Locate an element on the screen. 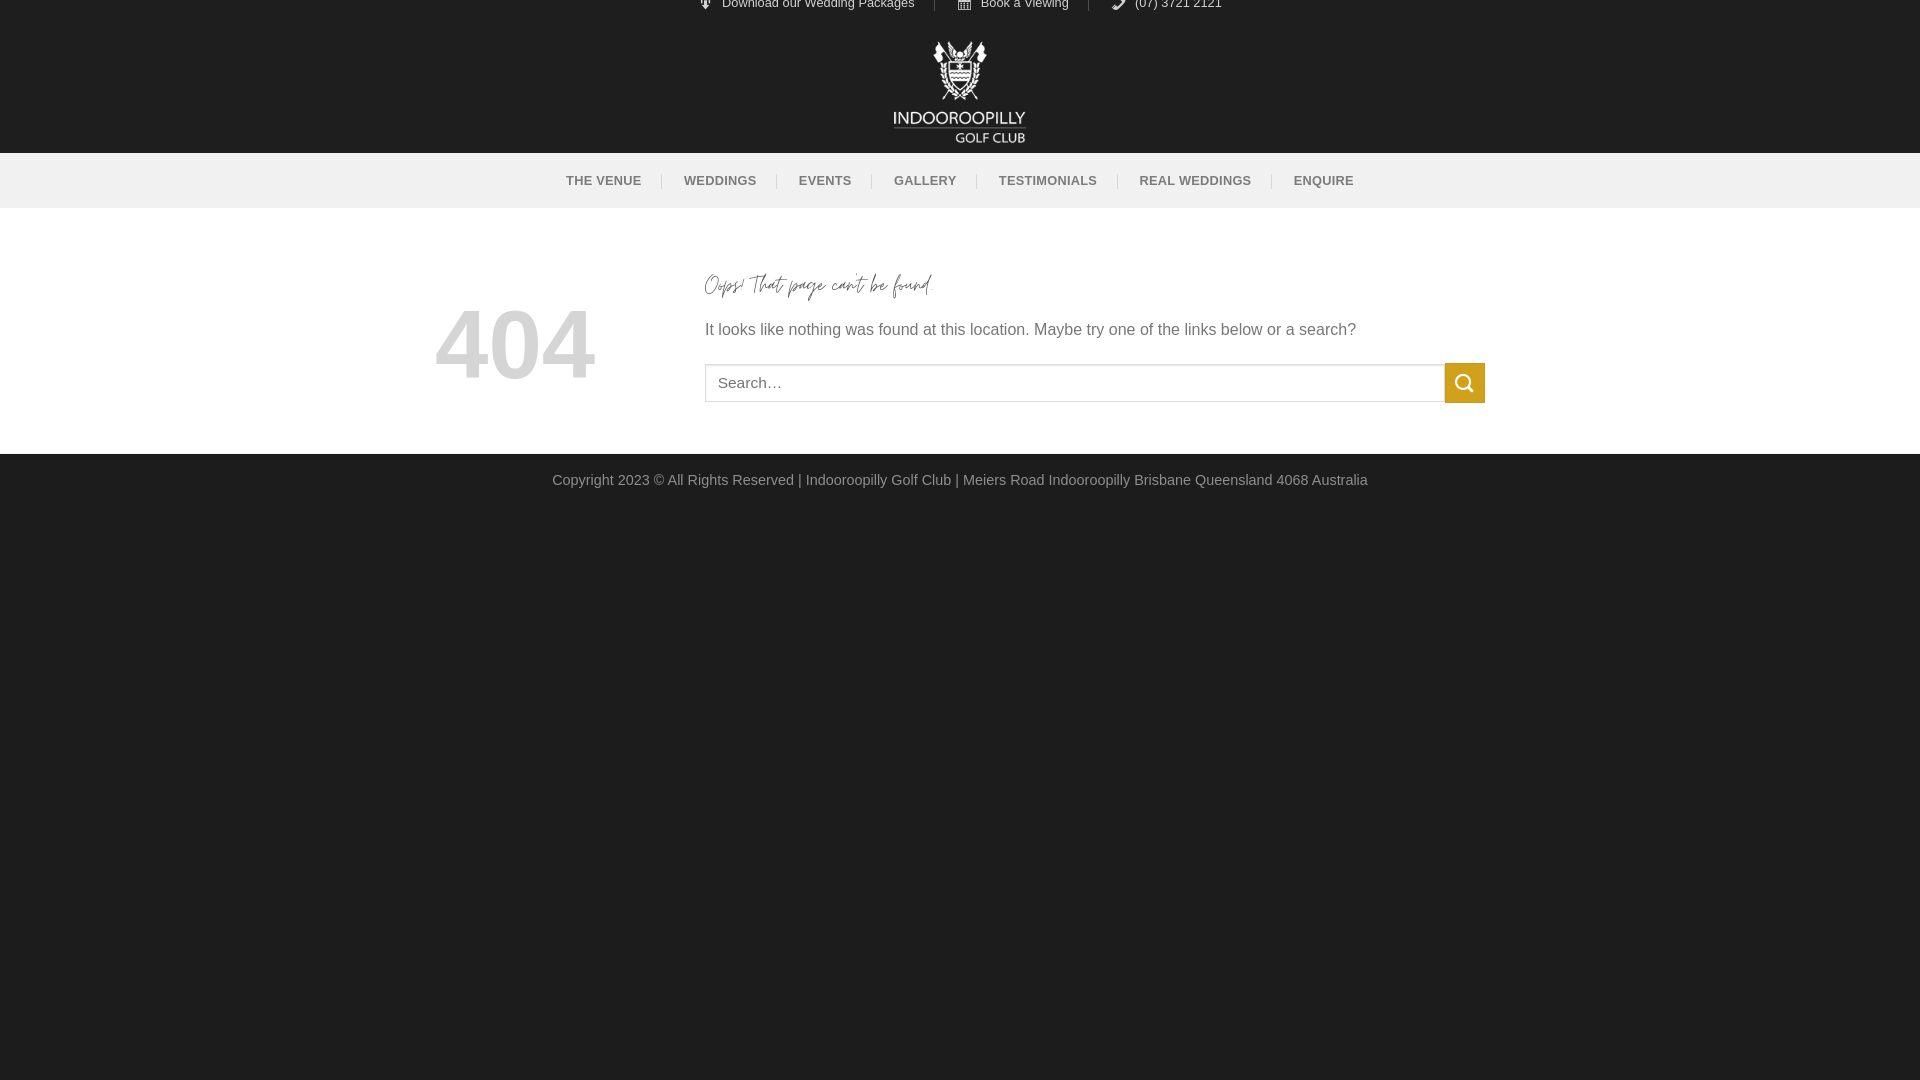  Indooroopilly Golf Club is located at coordinates (879, 480).